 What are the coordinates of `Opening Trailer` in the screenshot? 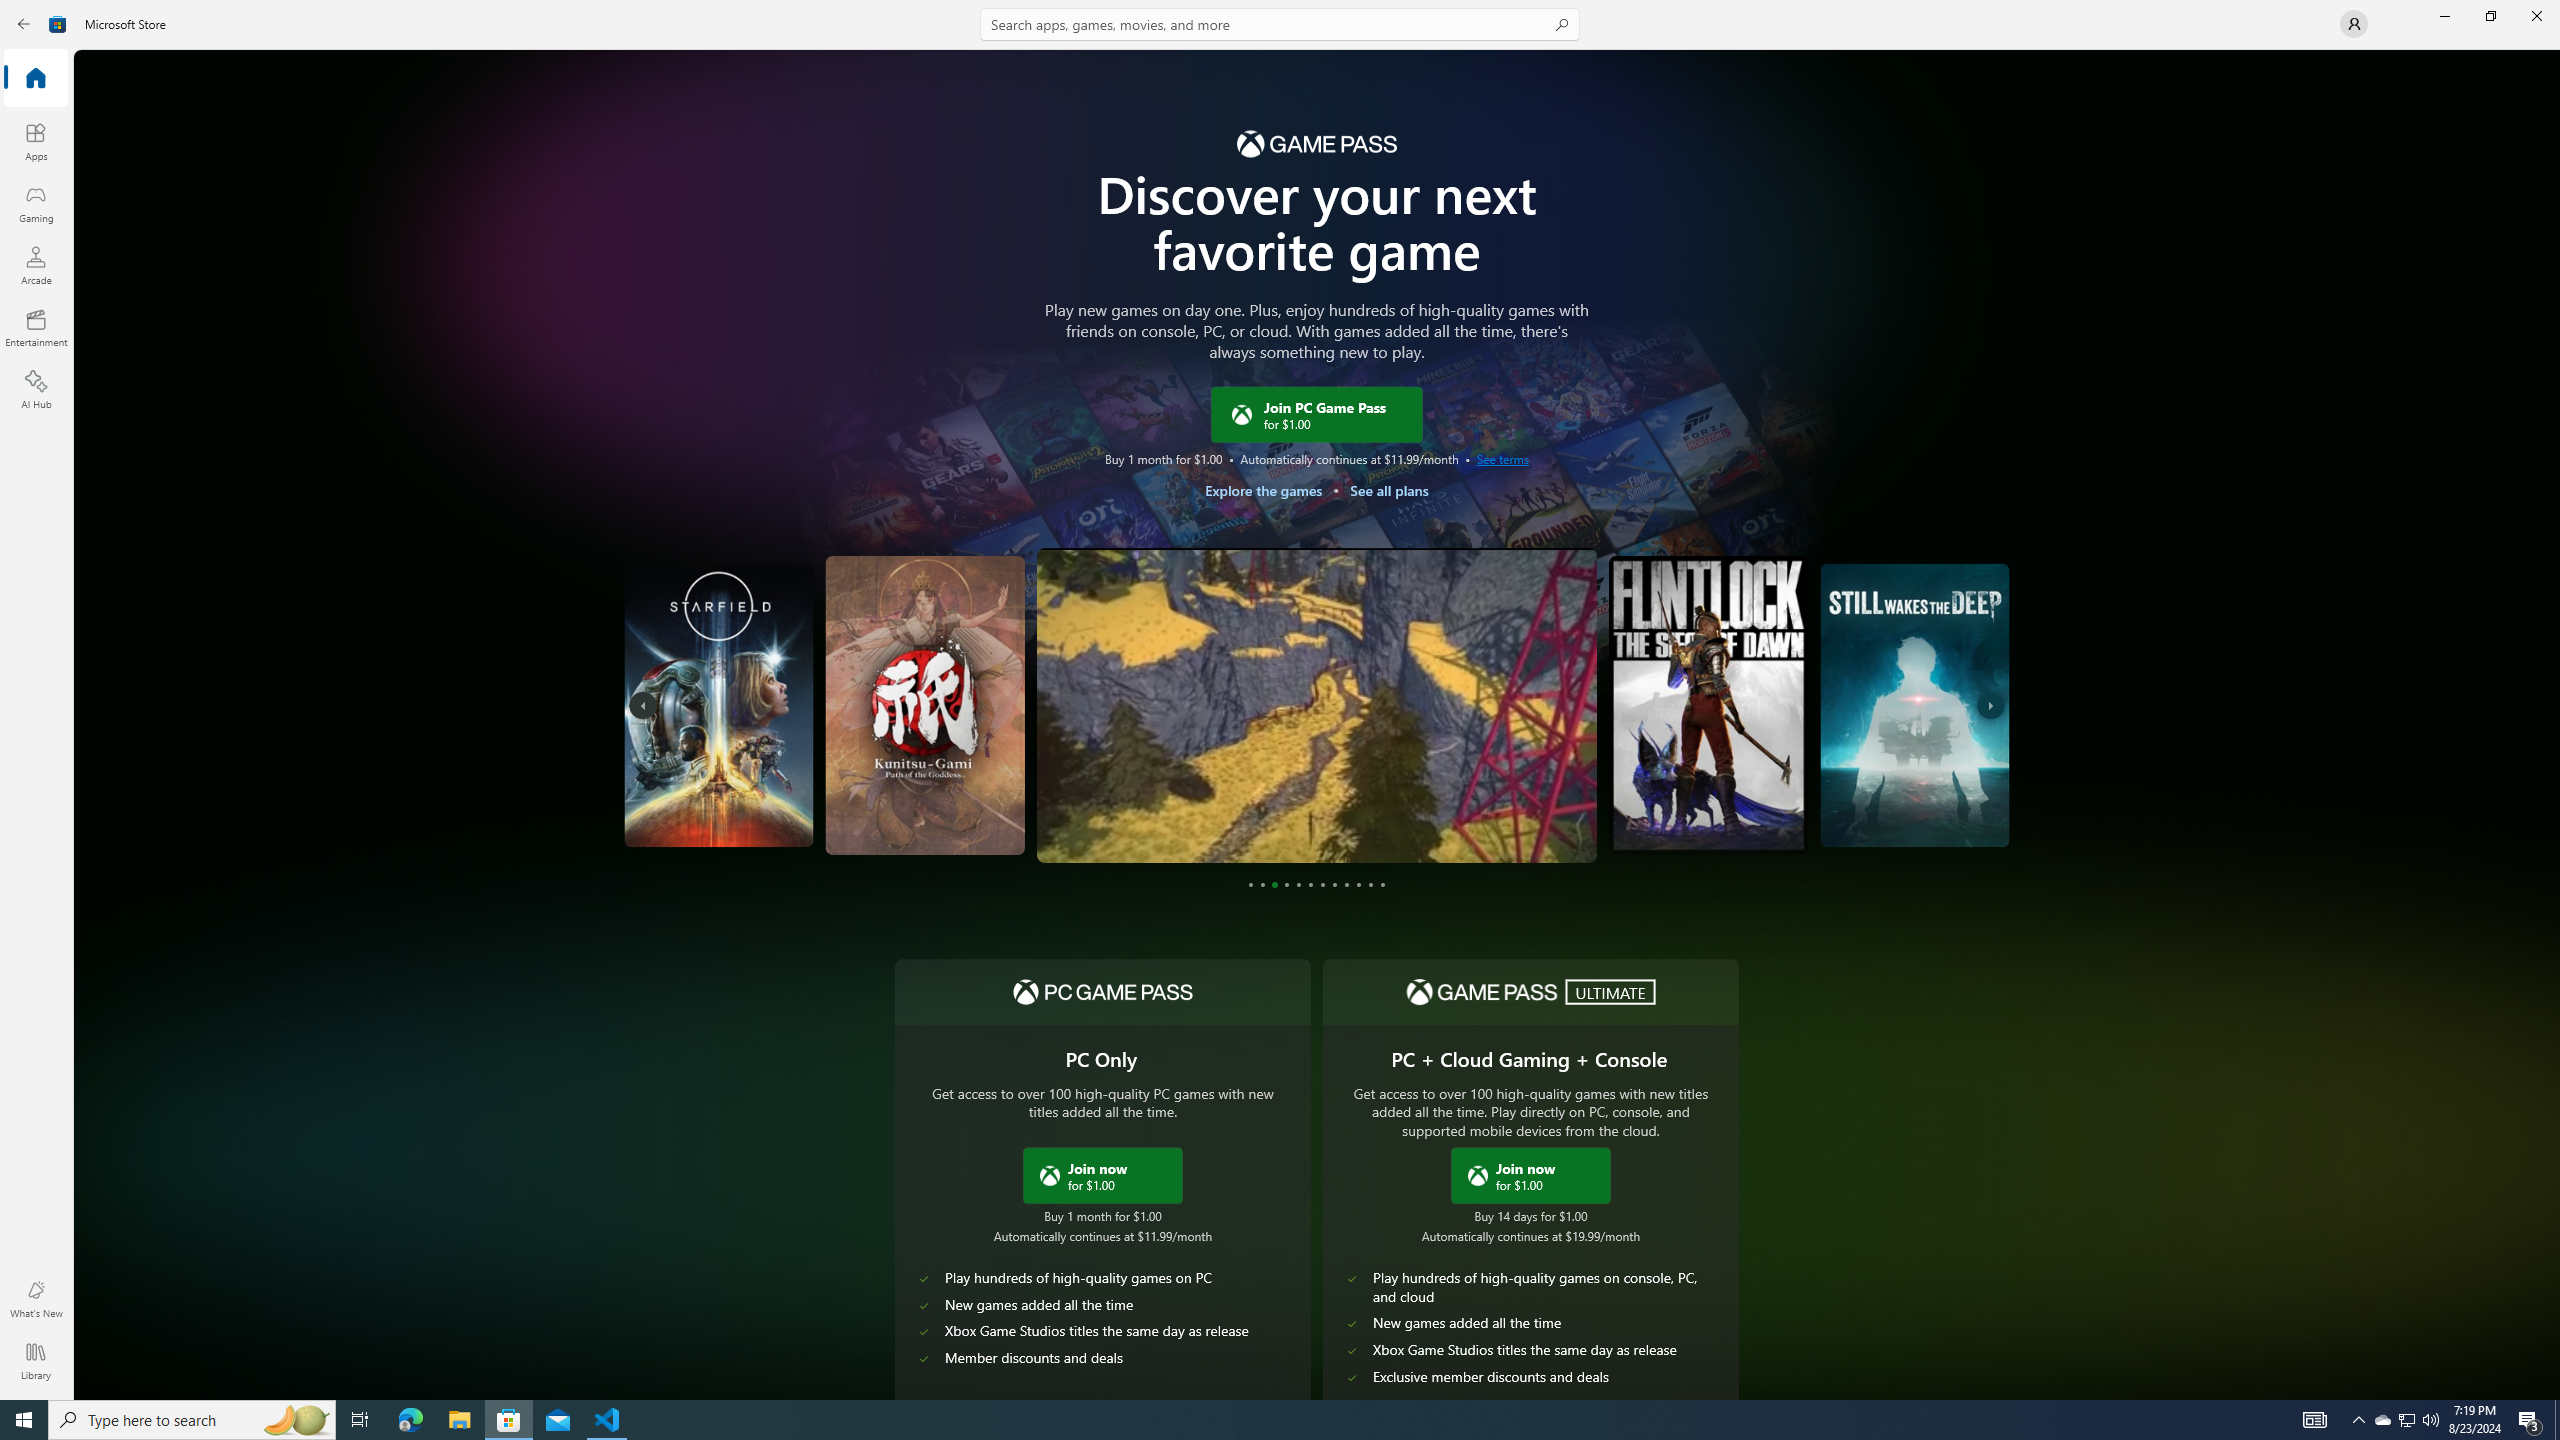 It's located at (936, 814).